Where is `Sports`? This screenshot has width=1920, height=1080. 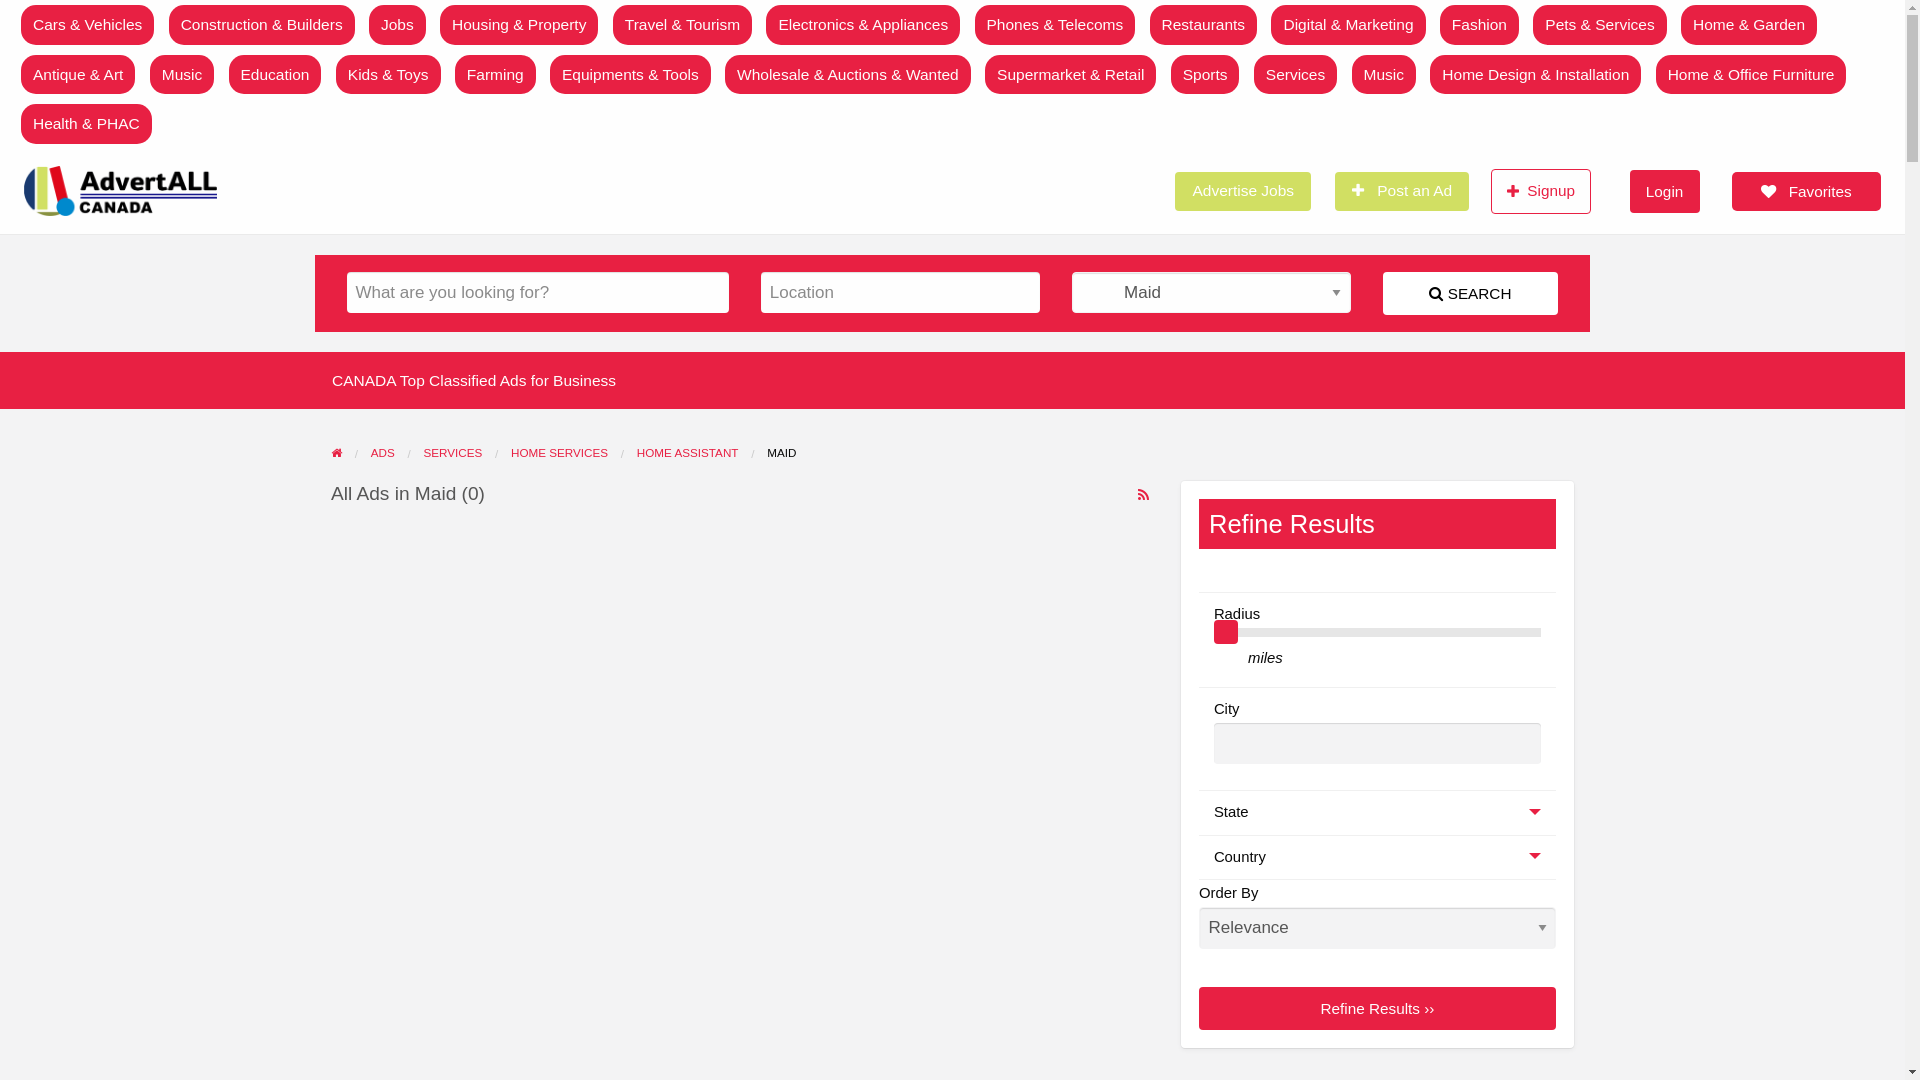 Sports is located at coordinates (1206, 75).